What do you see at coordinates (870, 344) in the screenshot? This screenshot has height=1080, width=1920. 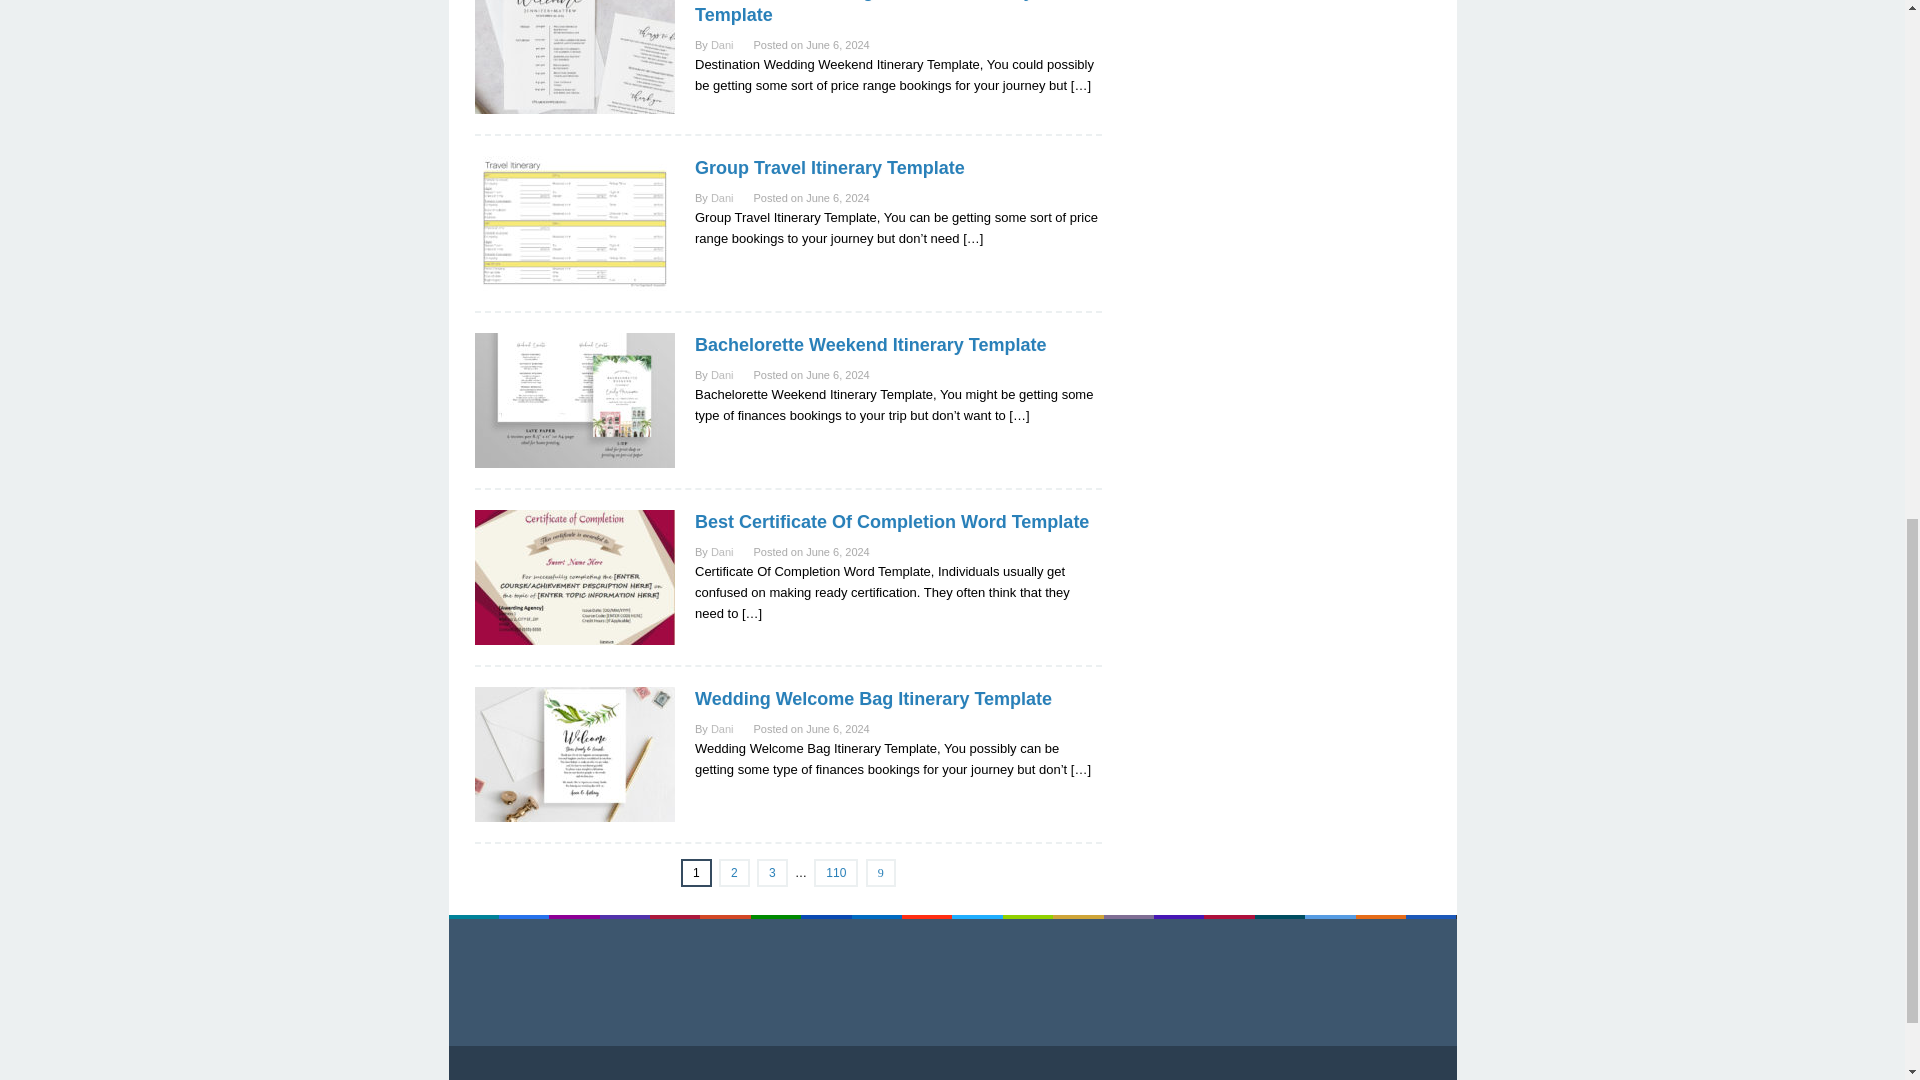 I see `Bachelorette Weekend Itinerary Template` at bounding box center [870, 344].